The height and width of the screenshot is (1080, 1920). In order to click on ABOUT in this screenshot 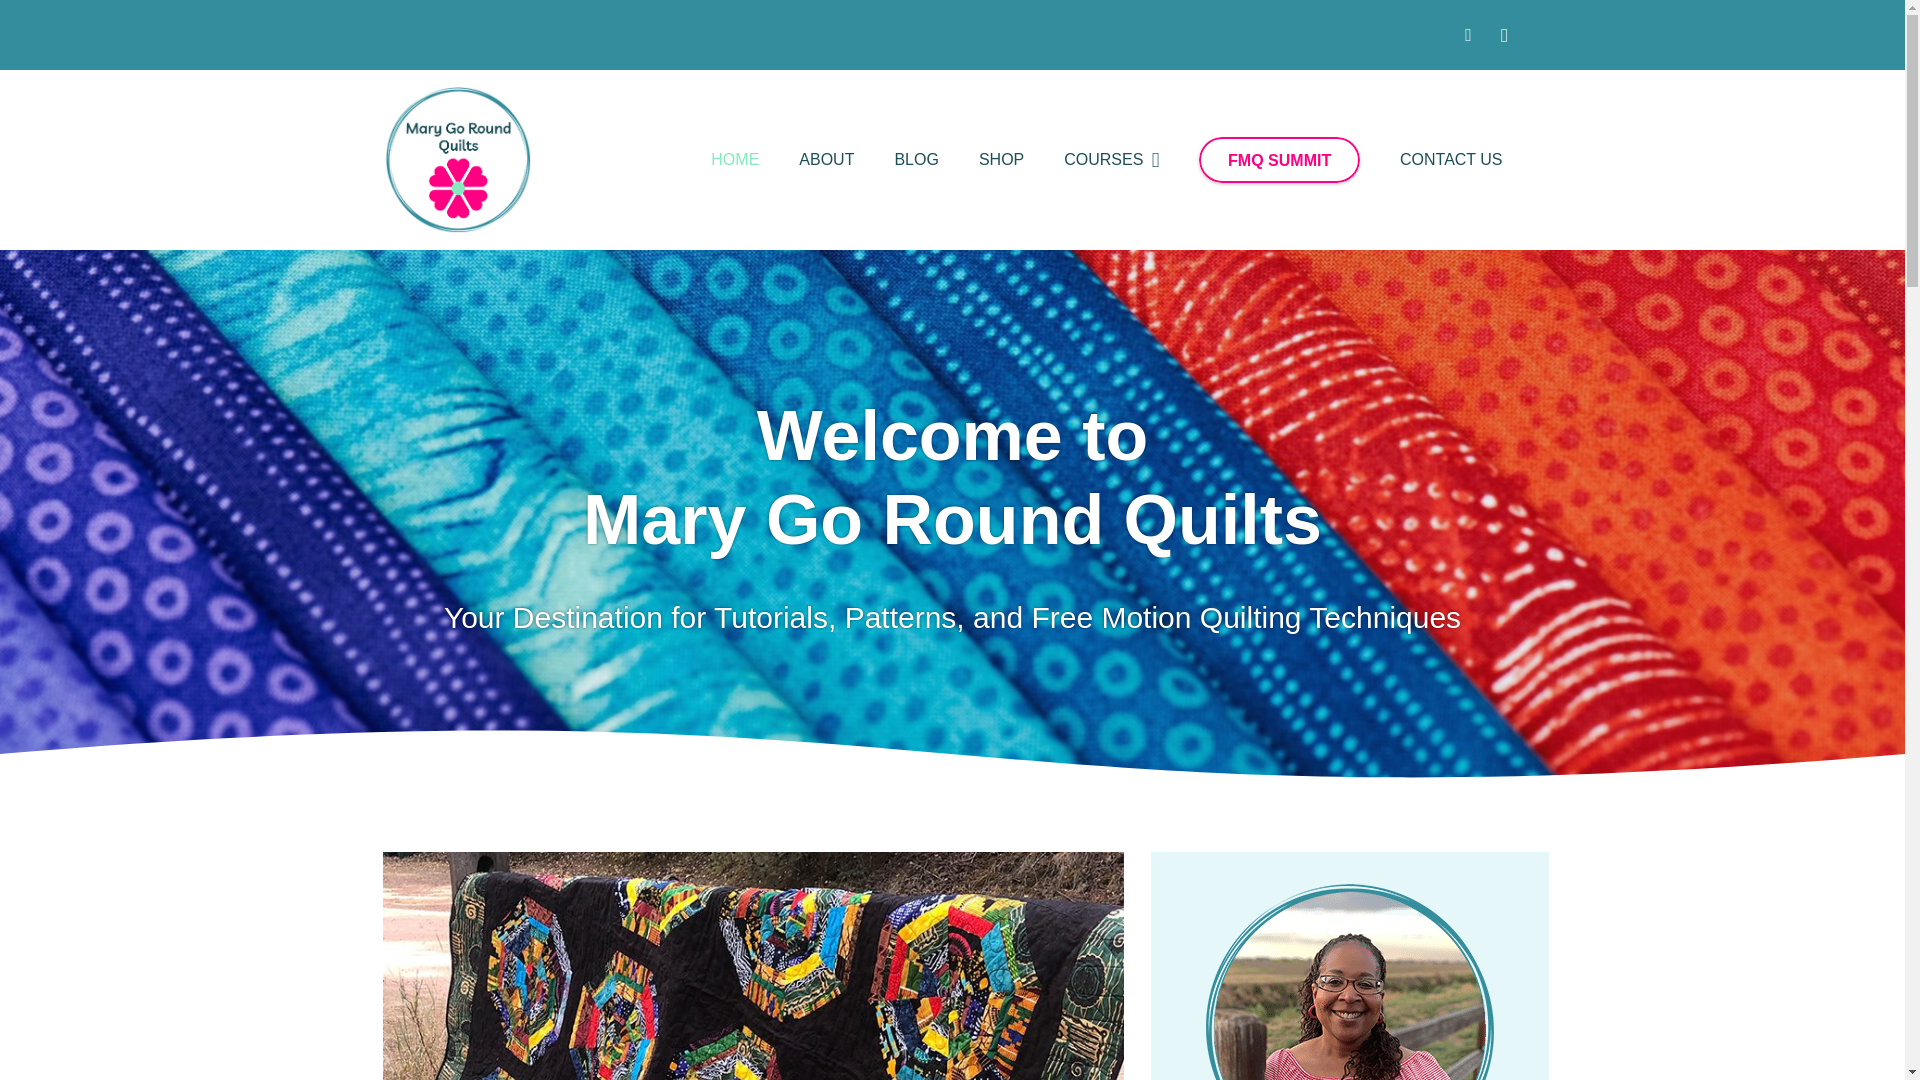, I will do `click(826, 160)`.